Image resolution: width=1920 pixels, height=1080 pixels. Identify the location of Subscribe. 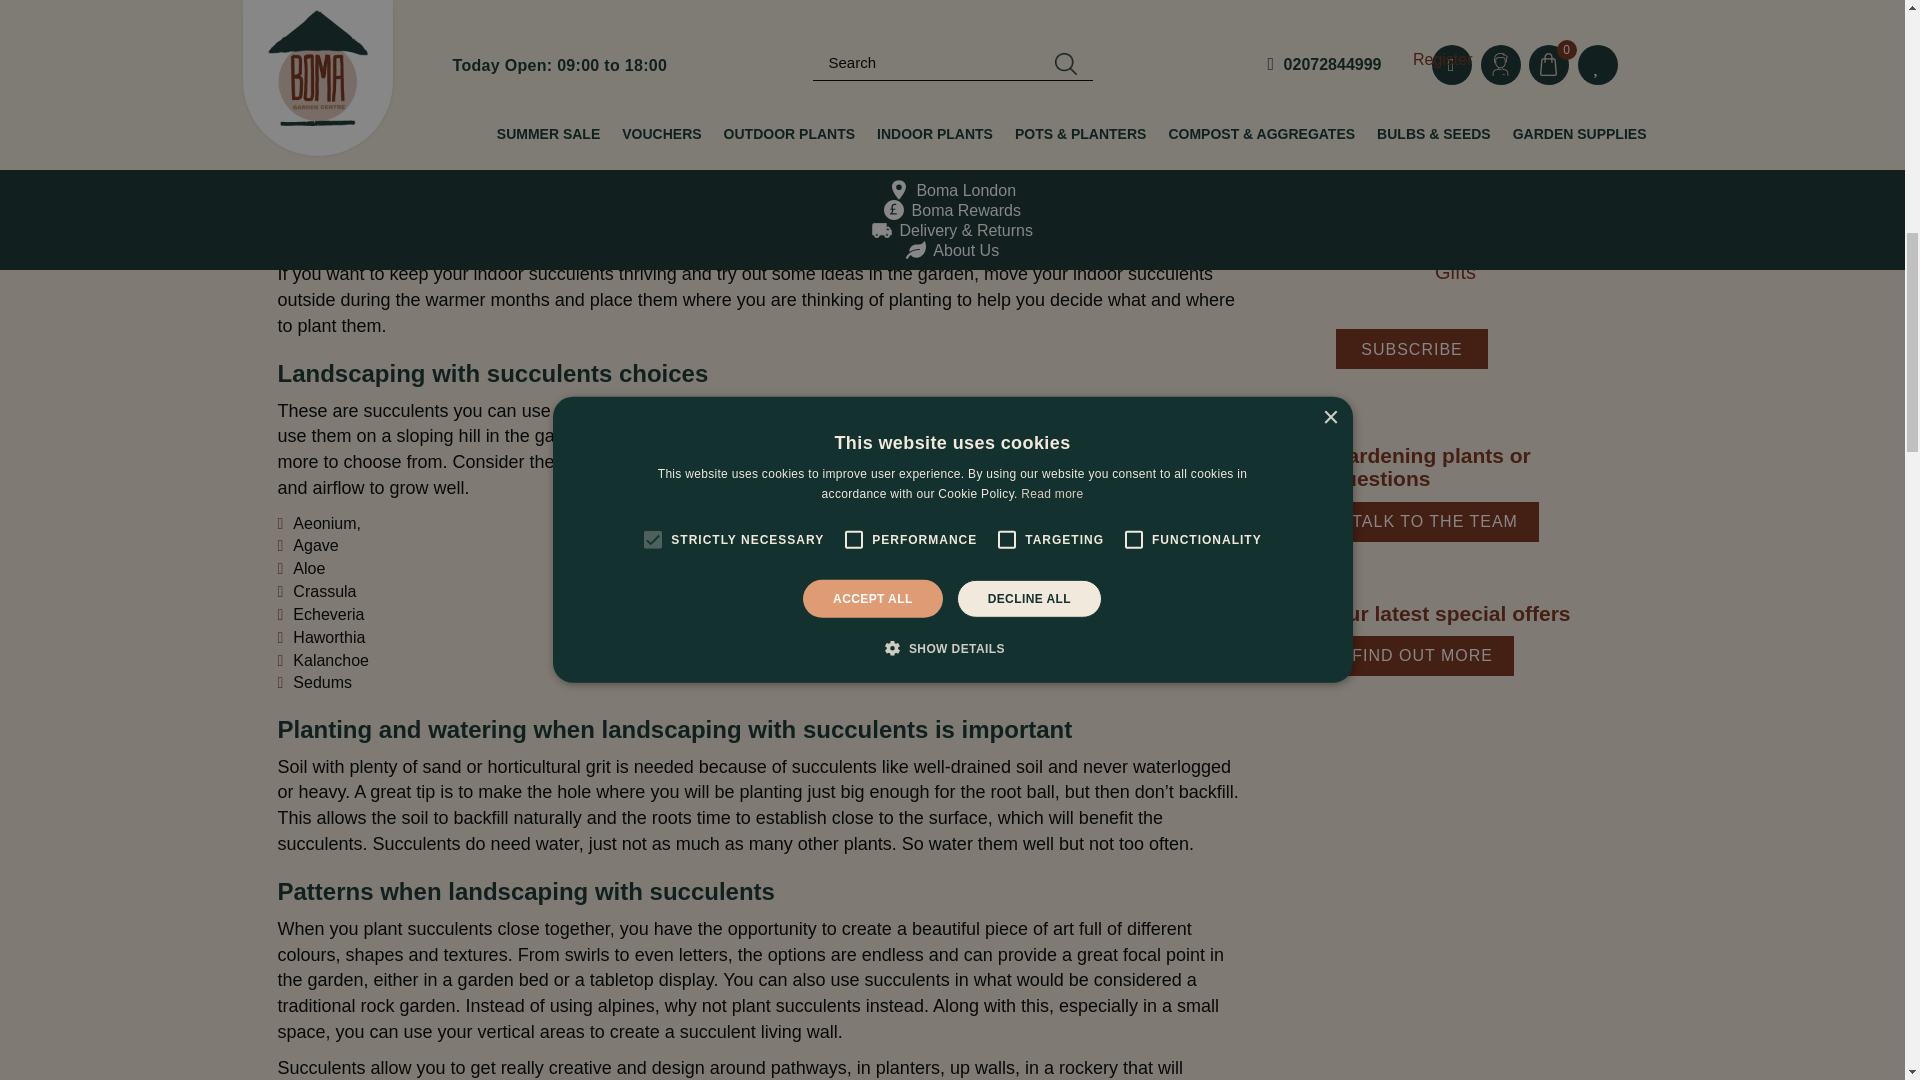
(1411, 349).